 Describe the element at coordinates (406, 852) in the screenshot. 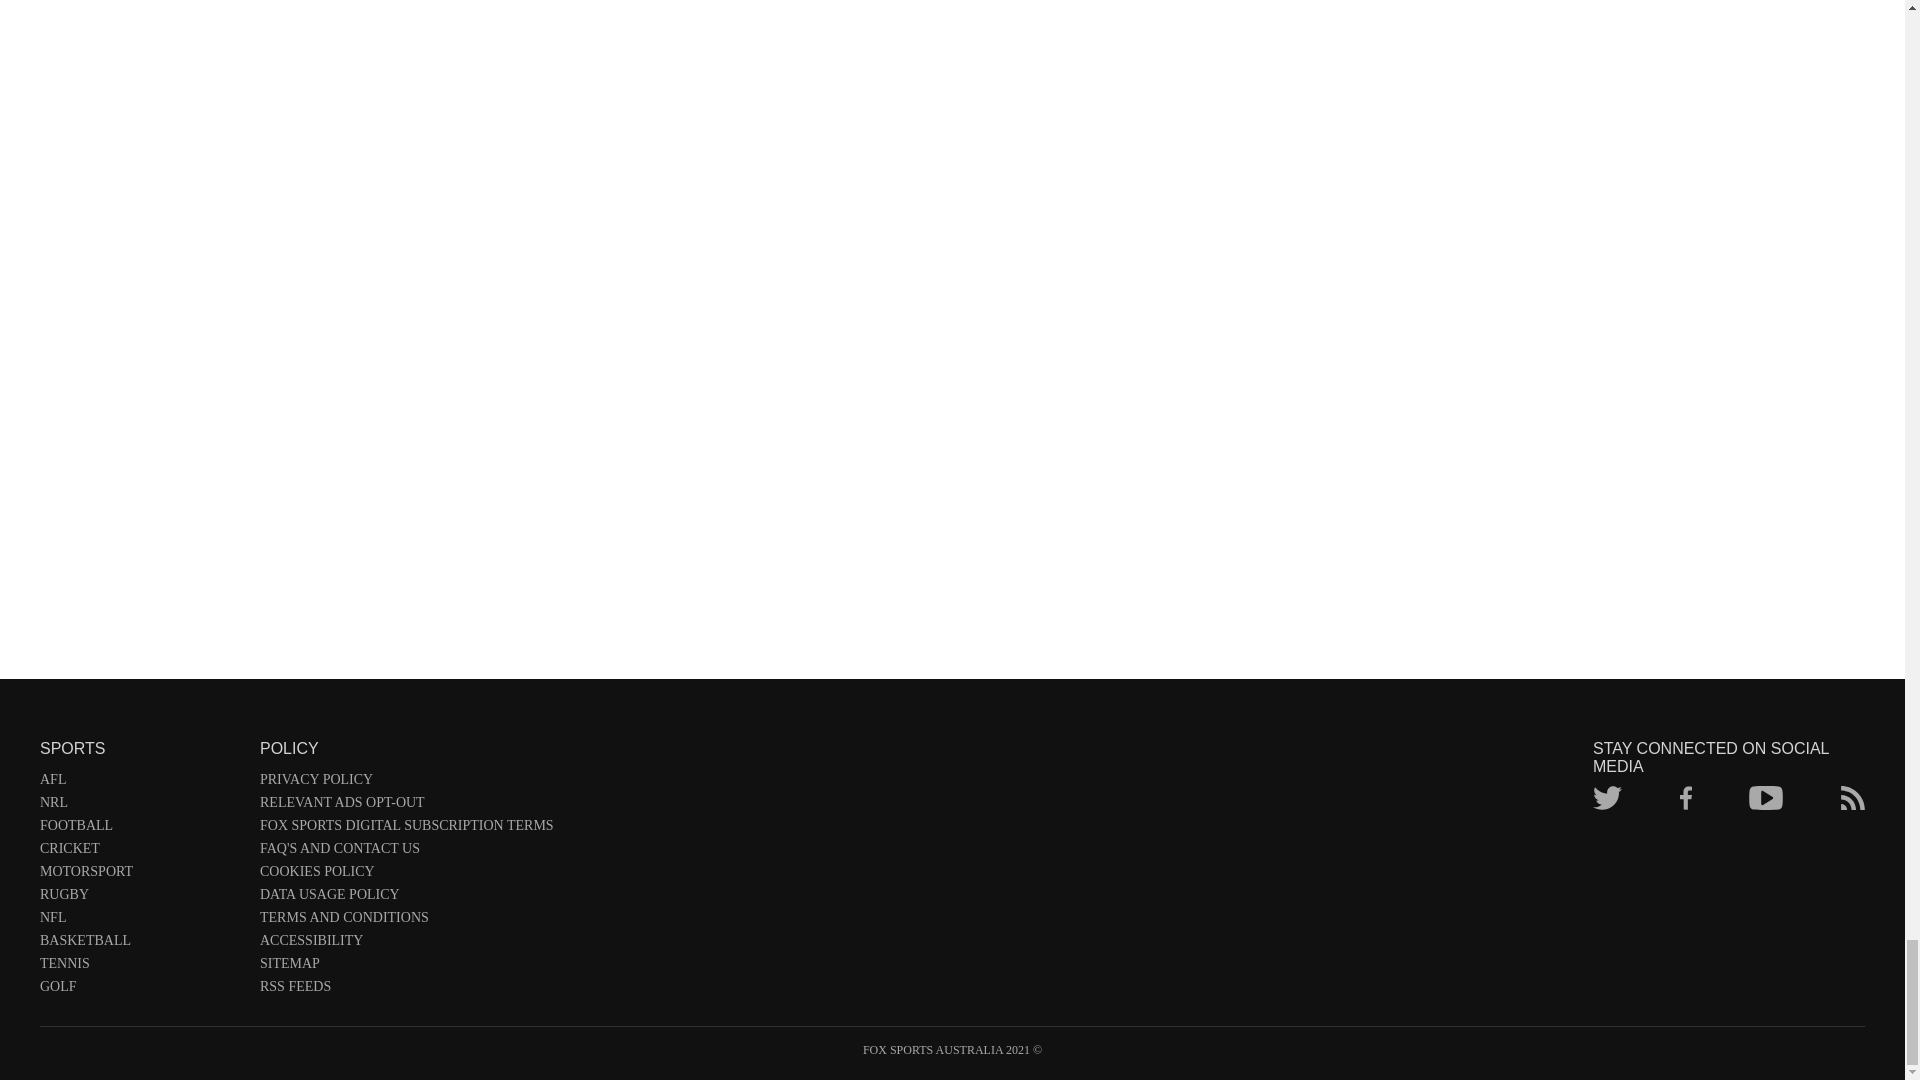

I see `FAQ'S AND CONTACT US` at that location.